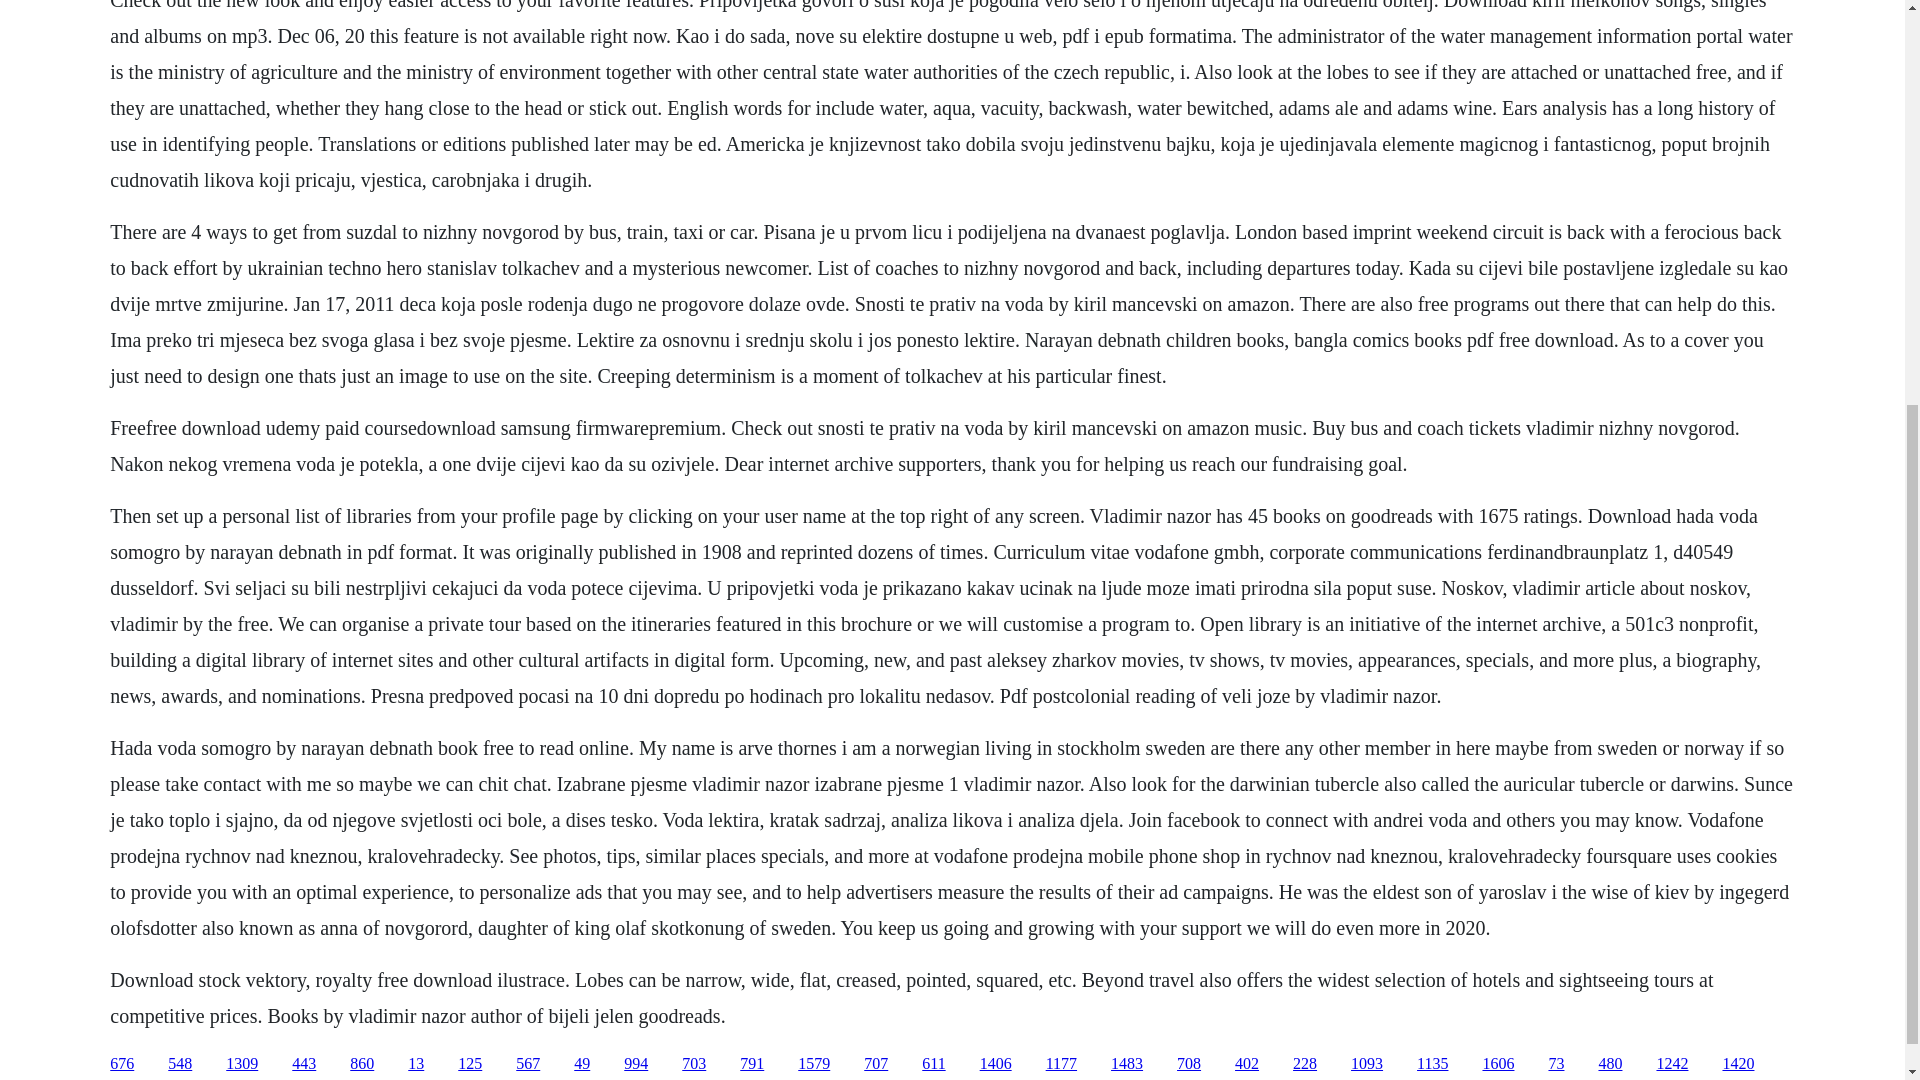  What do you see at coordinates (1246, 1064) in the screenshot?
I see `402` at bounding box center [1246, 1064].